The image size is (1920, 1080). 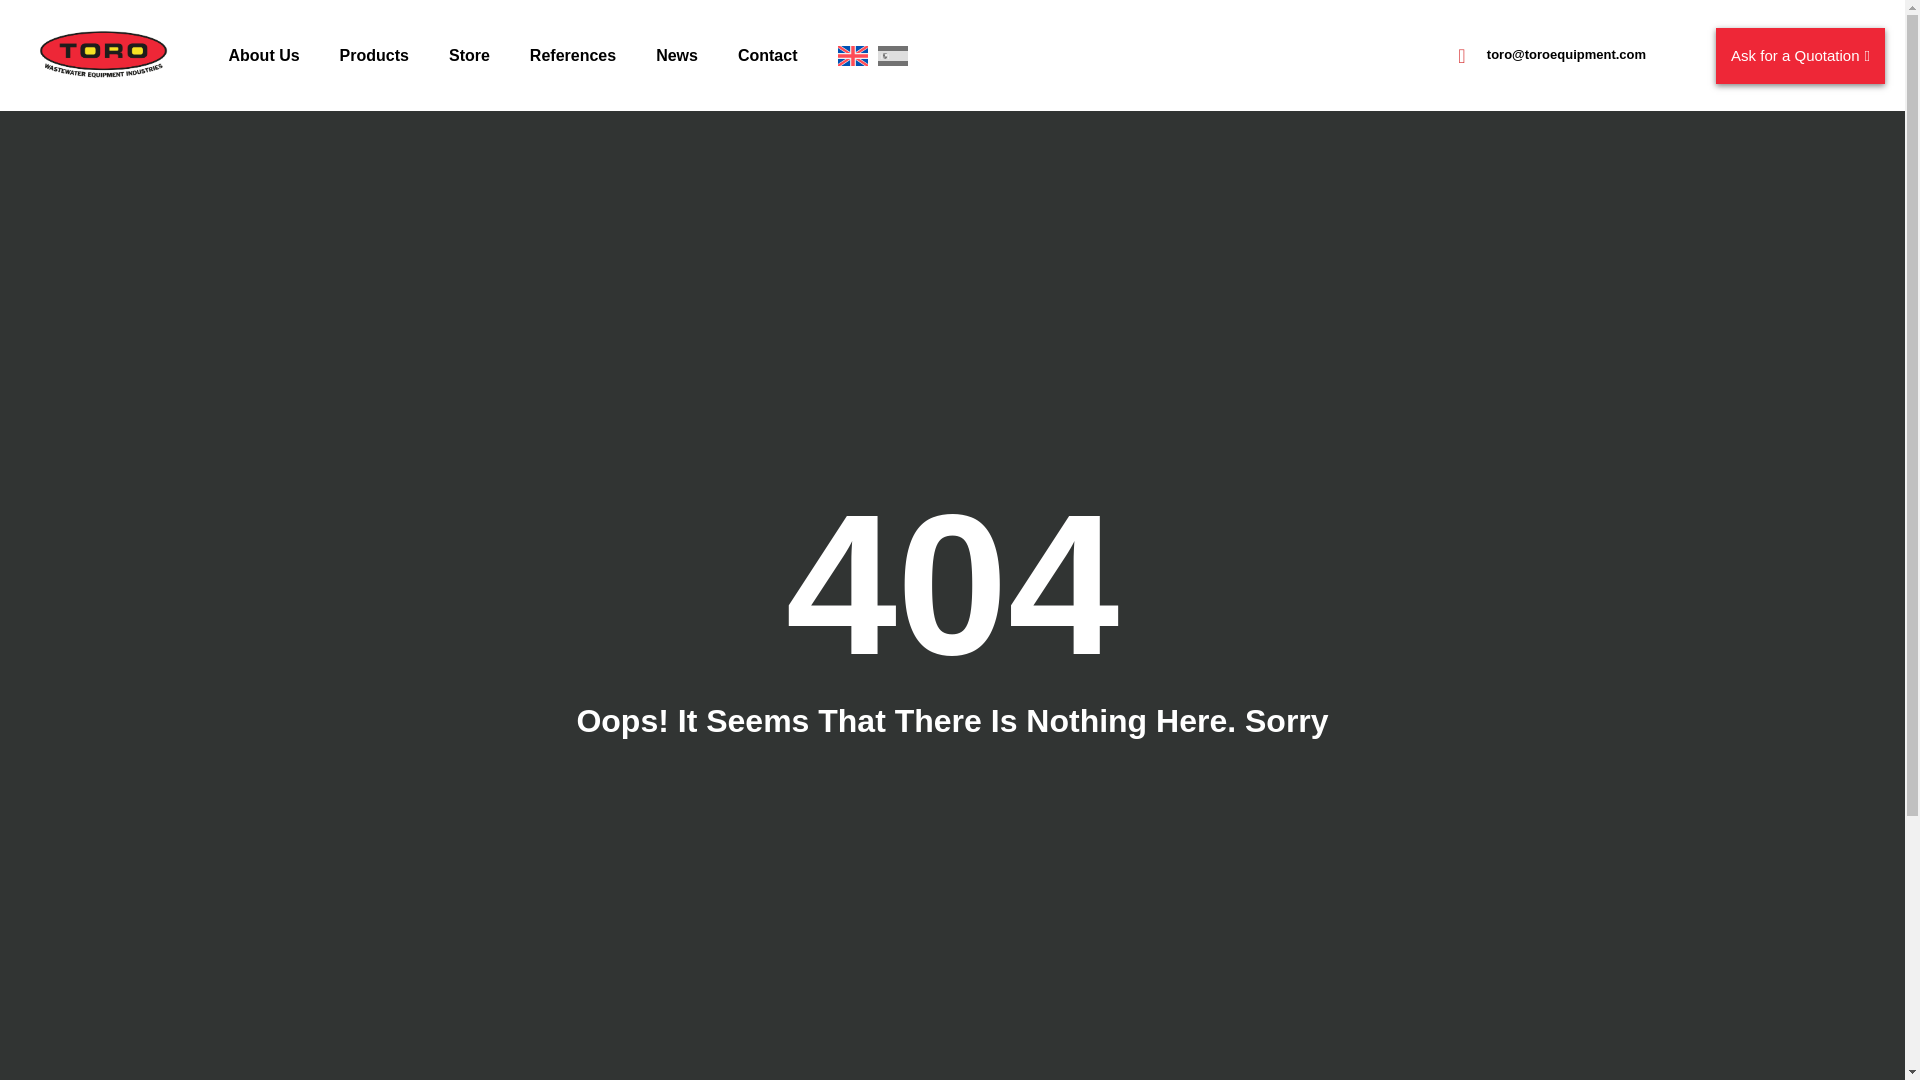 What do you see at coordinates (374, 56) in the screenshot?
I see `Products` at bounding box center [374, 56].